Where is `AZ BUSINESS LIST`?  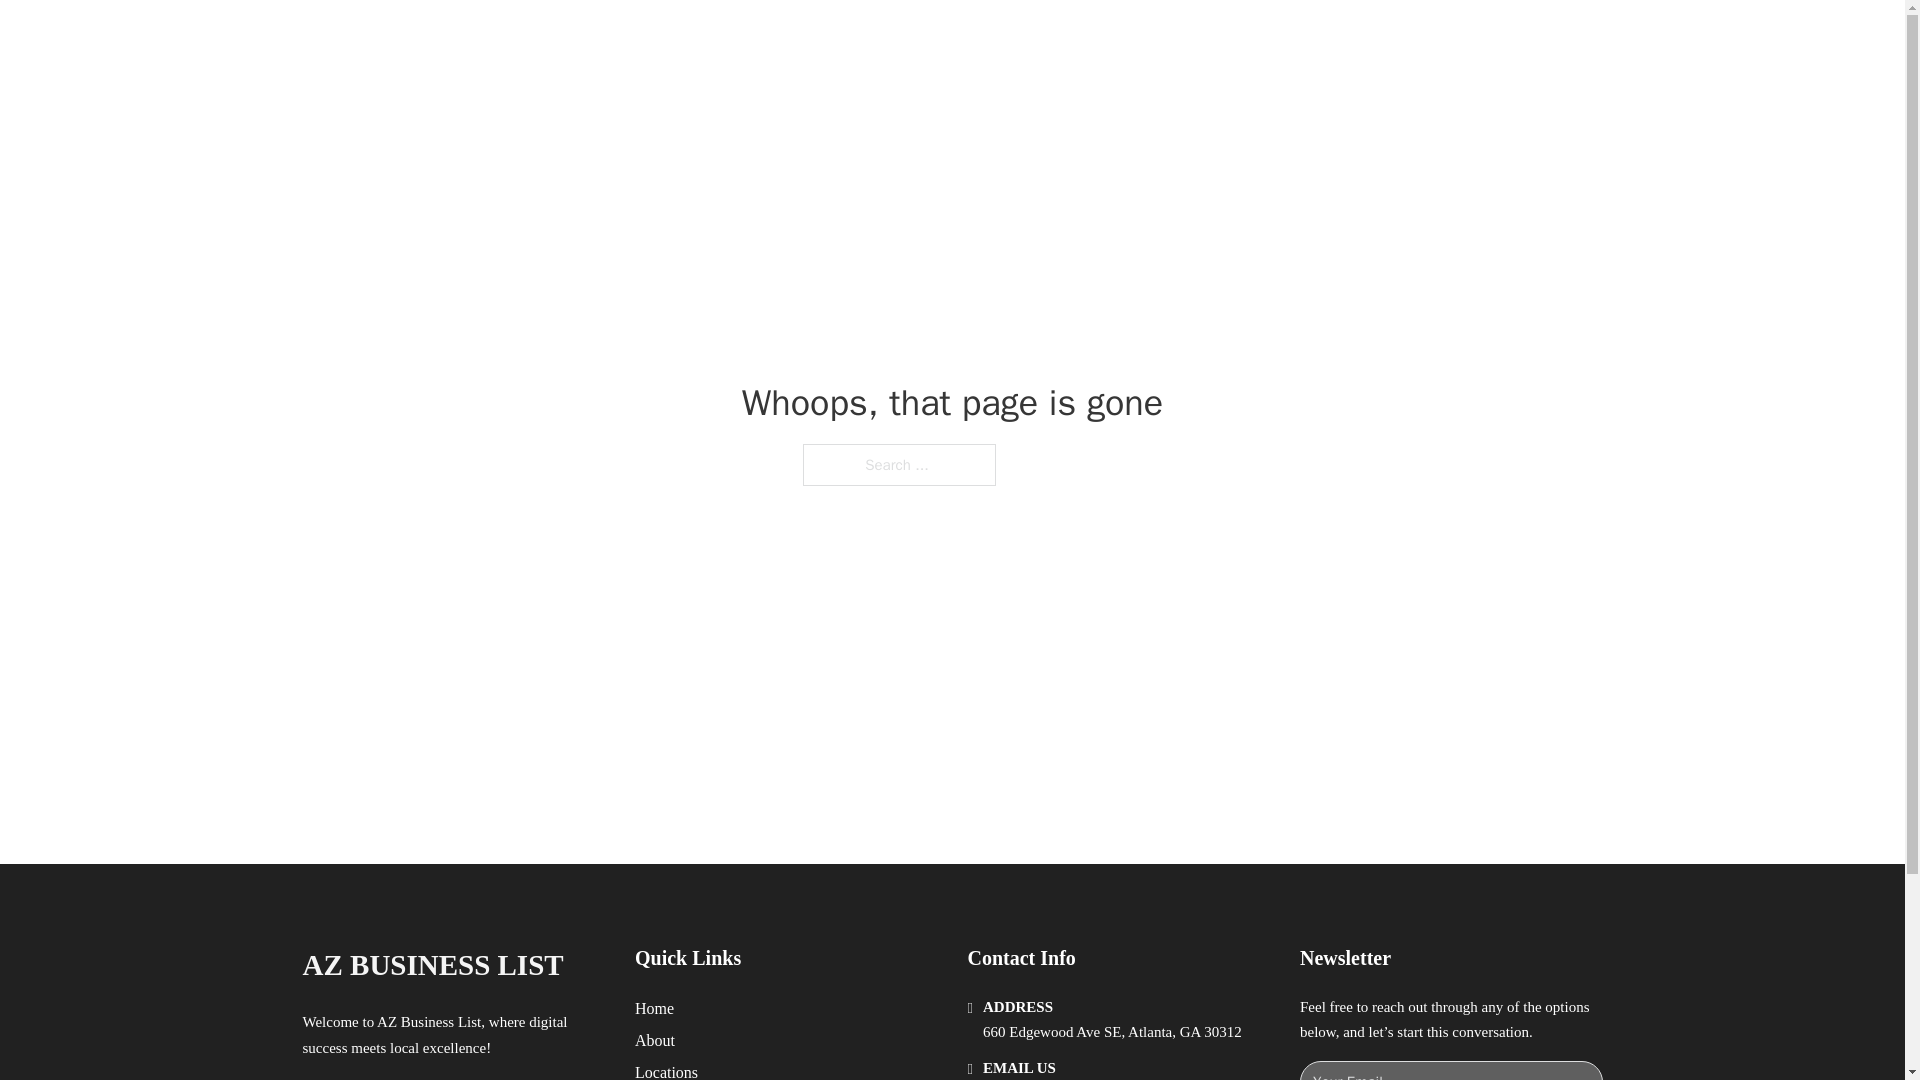
AZ BUSINESS LIST is located at coordinates (432, 965).